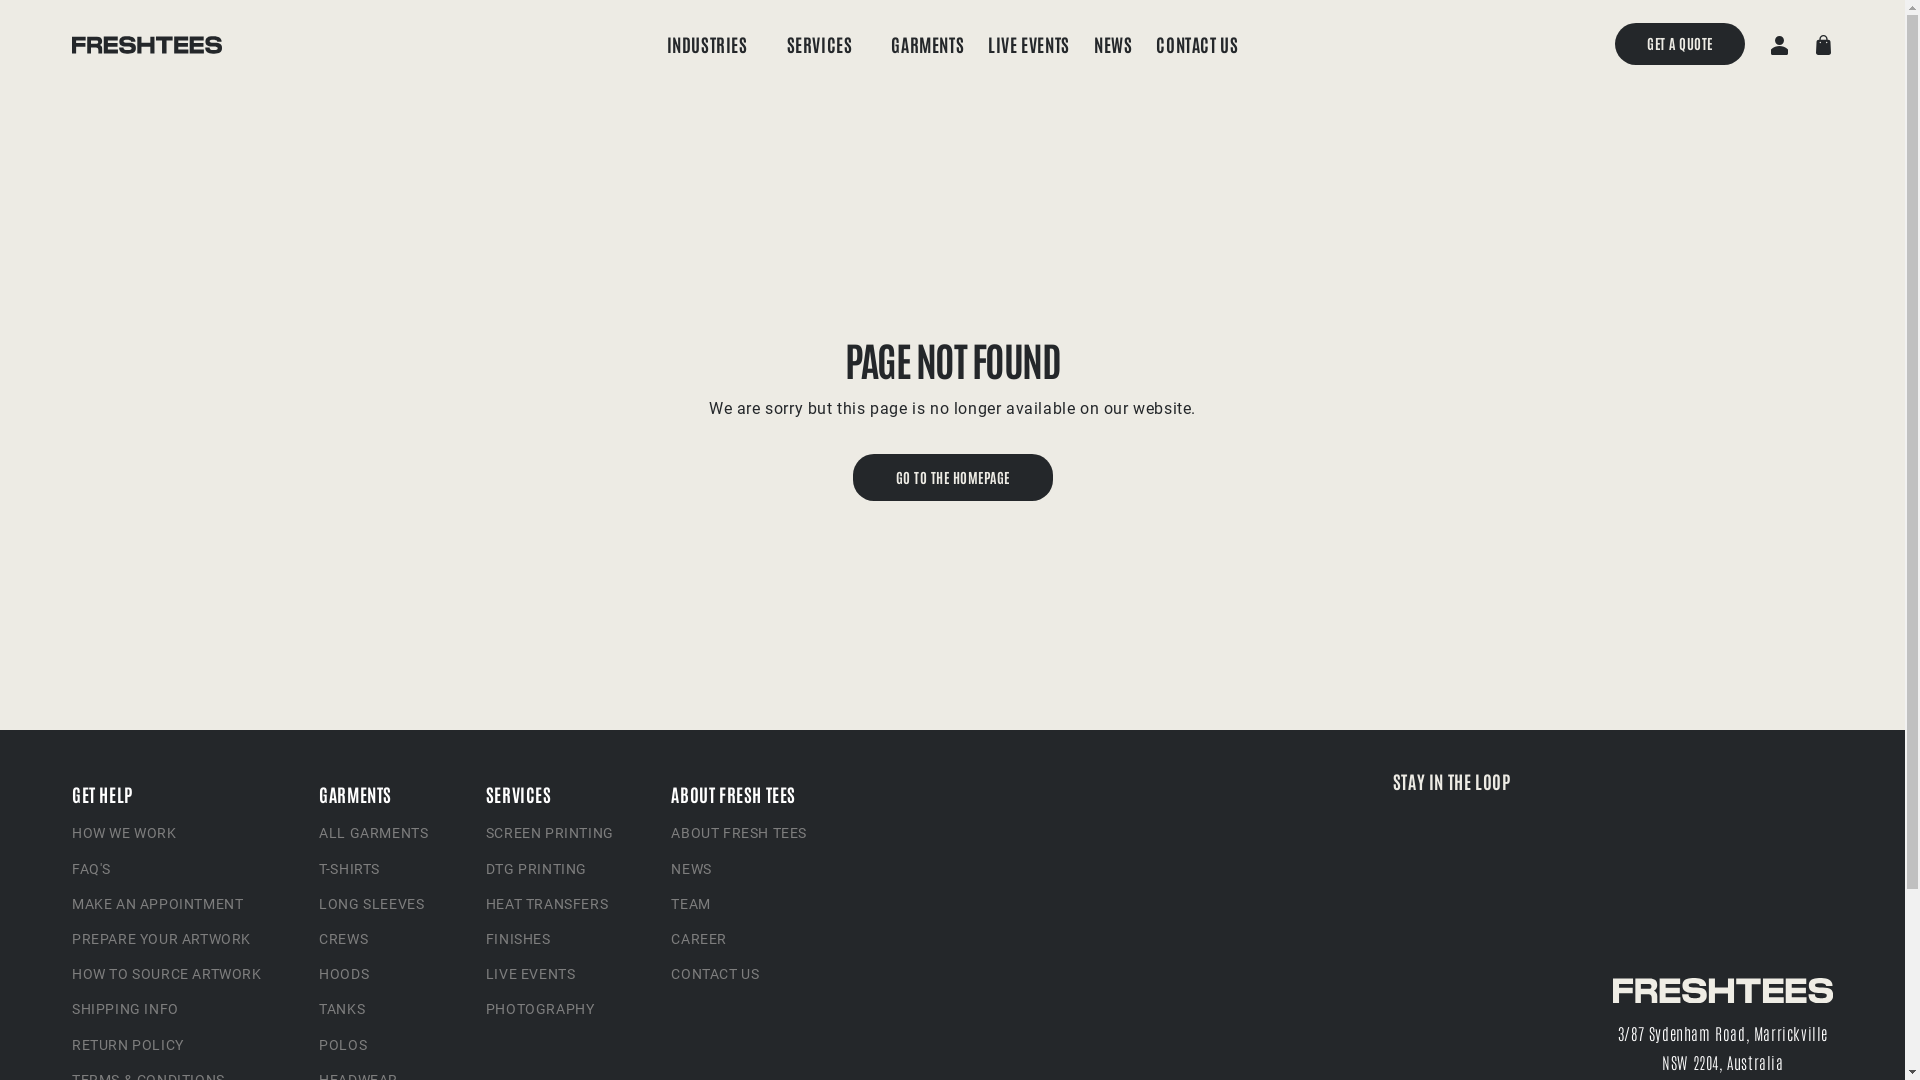 Image resolution: width=1920 pixels, height=1080 pixels. Describe the element at coordinates (126, 1010) in the screenshot. I see `SHIPPING INFO` at that location.